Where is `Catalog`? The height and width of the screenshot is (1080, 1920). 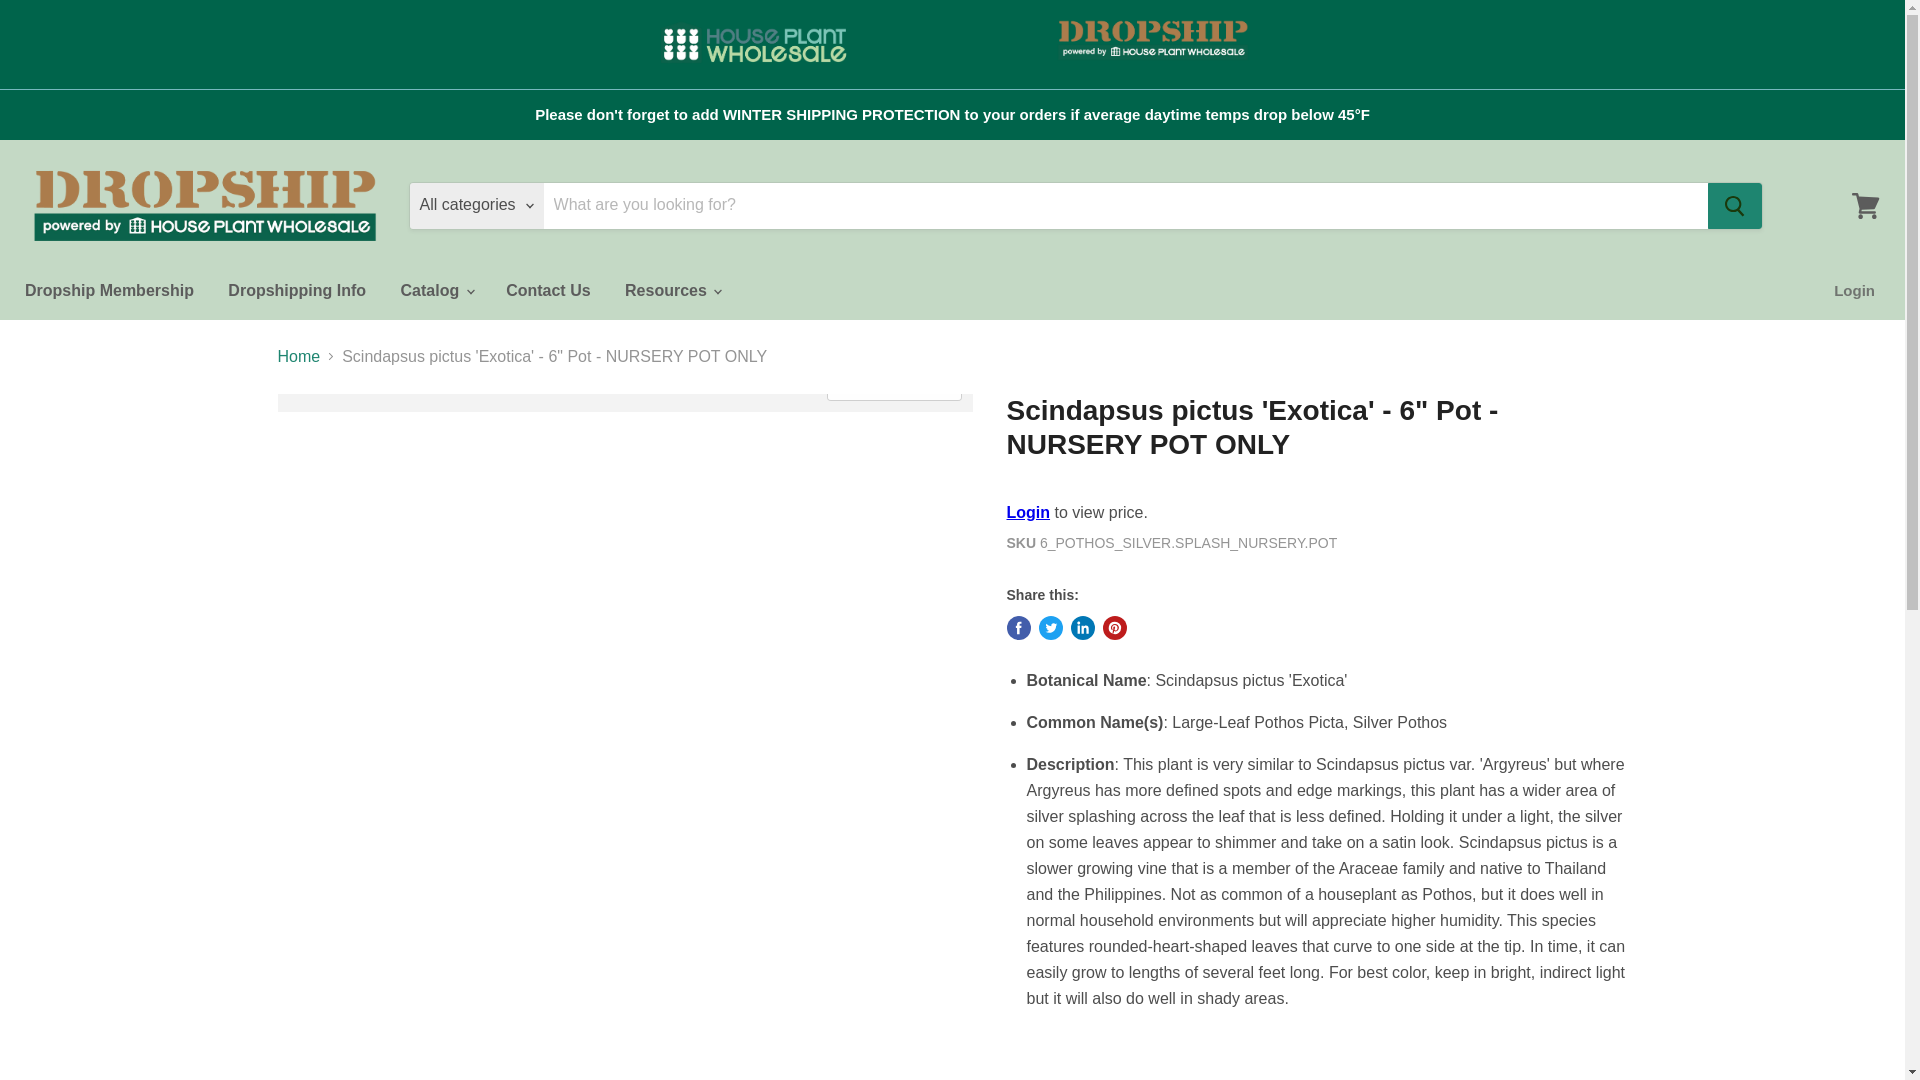
Catalog is located at coordinates (436, 291).